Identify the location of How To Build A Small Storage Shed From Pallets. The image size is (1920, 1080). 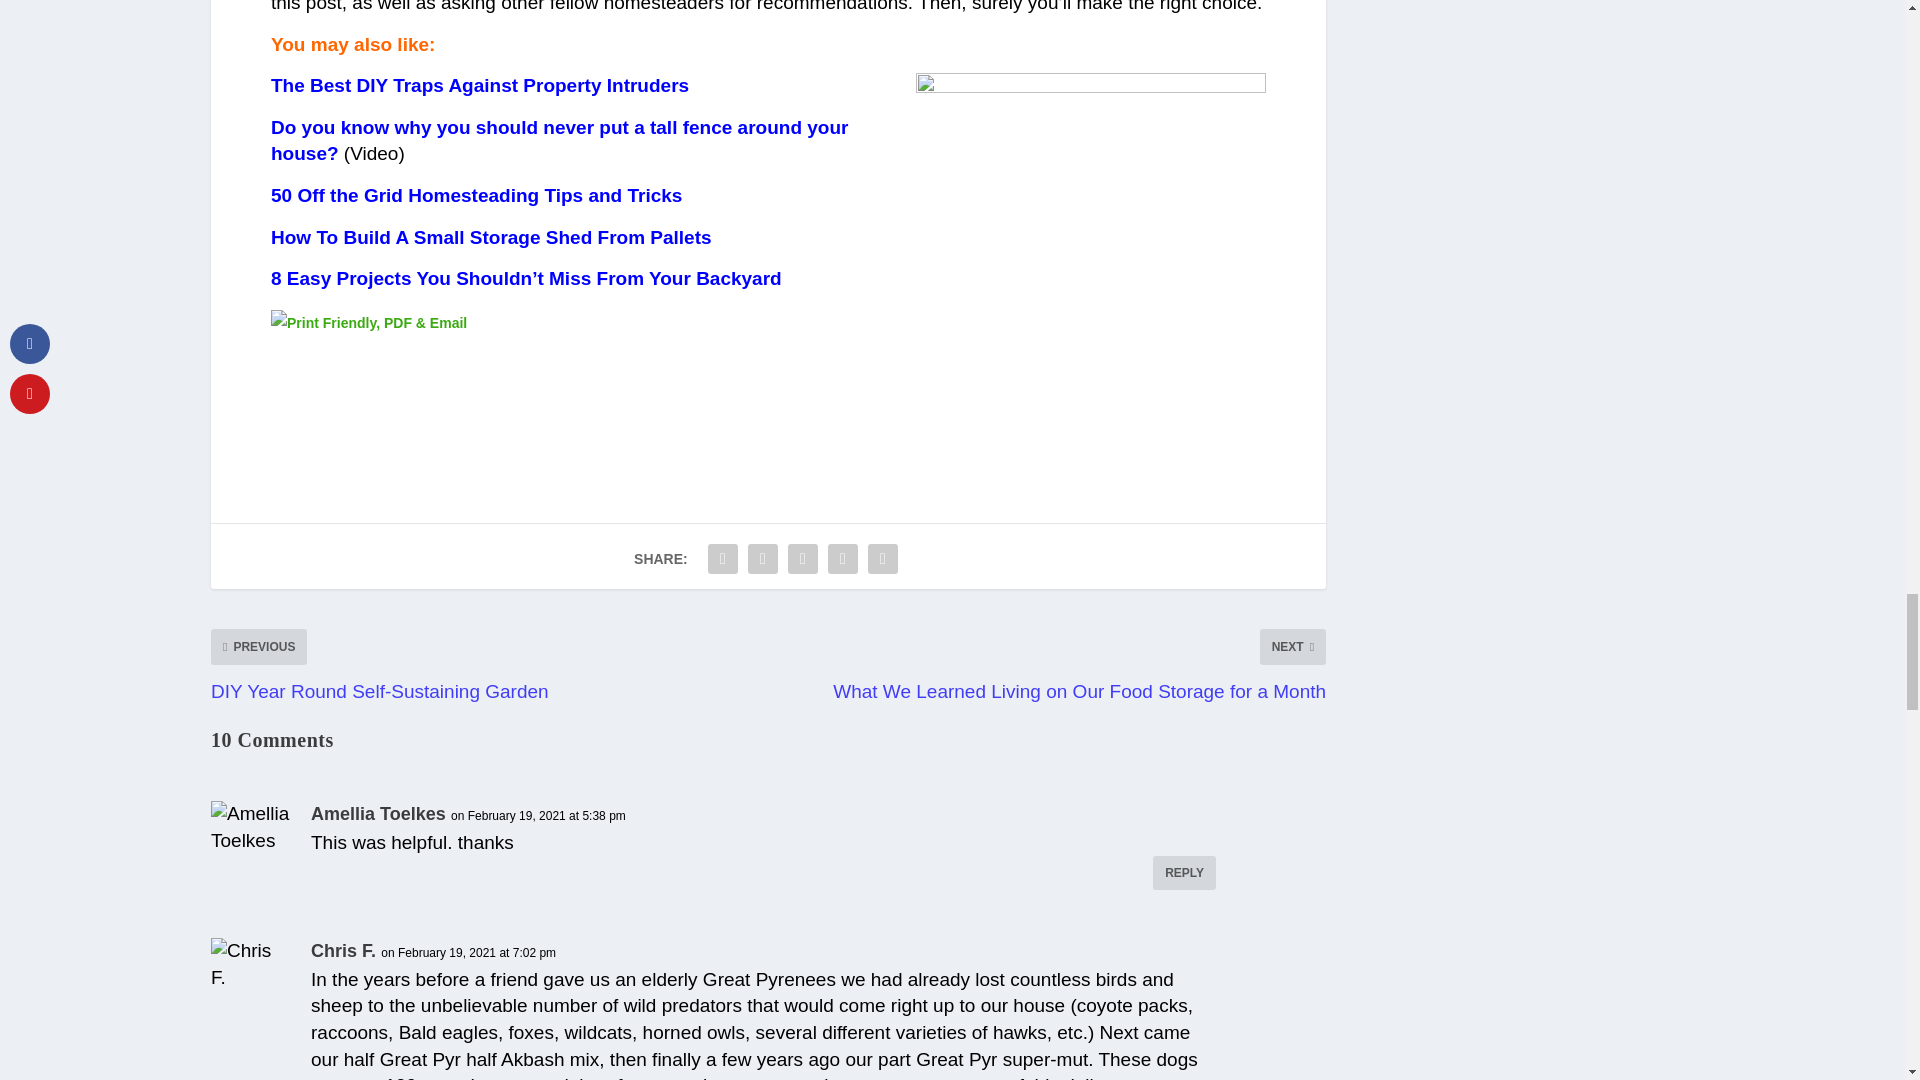
(491, 237).